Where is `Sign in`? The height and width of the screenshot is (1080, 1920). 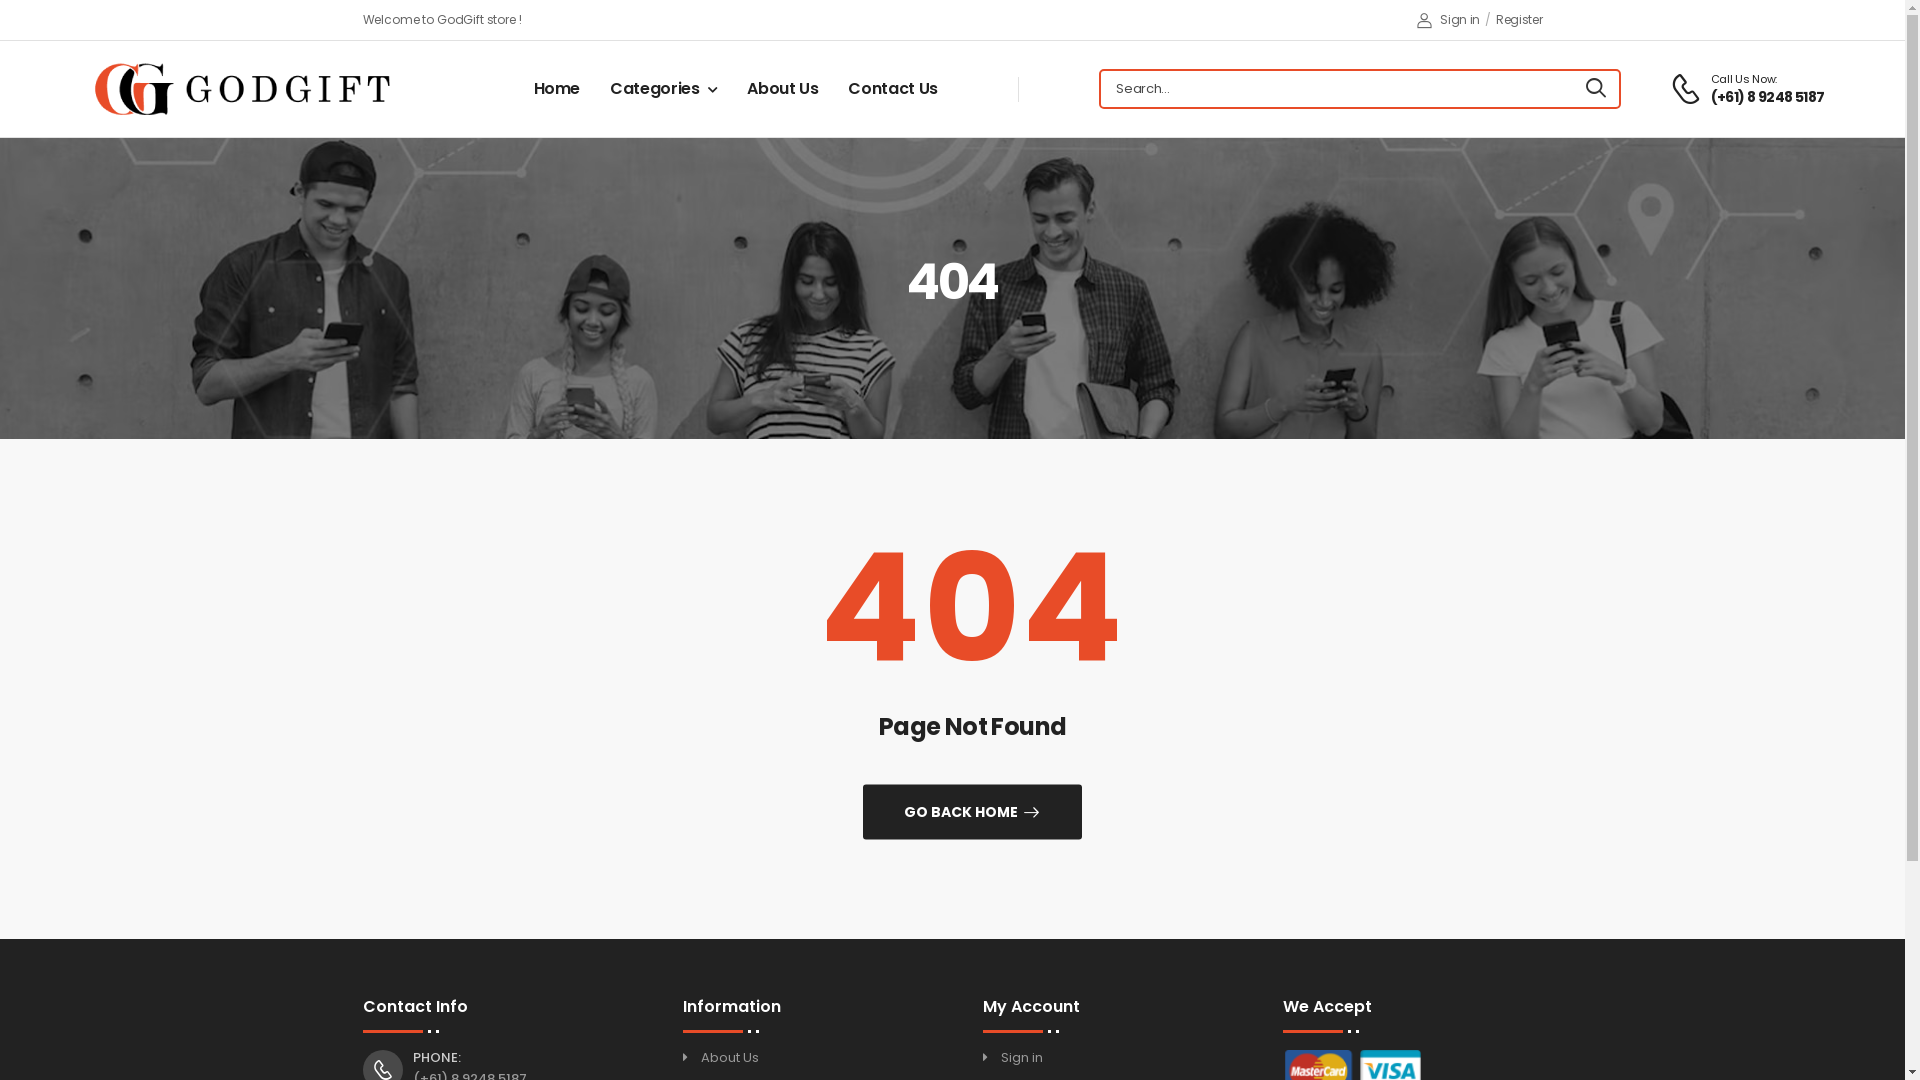 Sign in is located at coordinates (1021, 1058).